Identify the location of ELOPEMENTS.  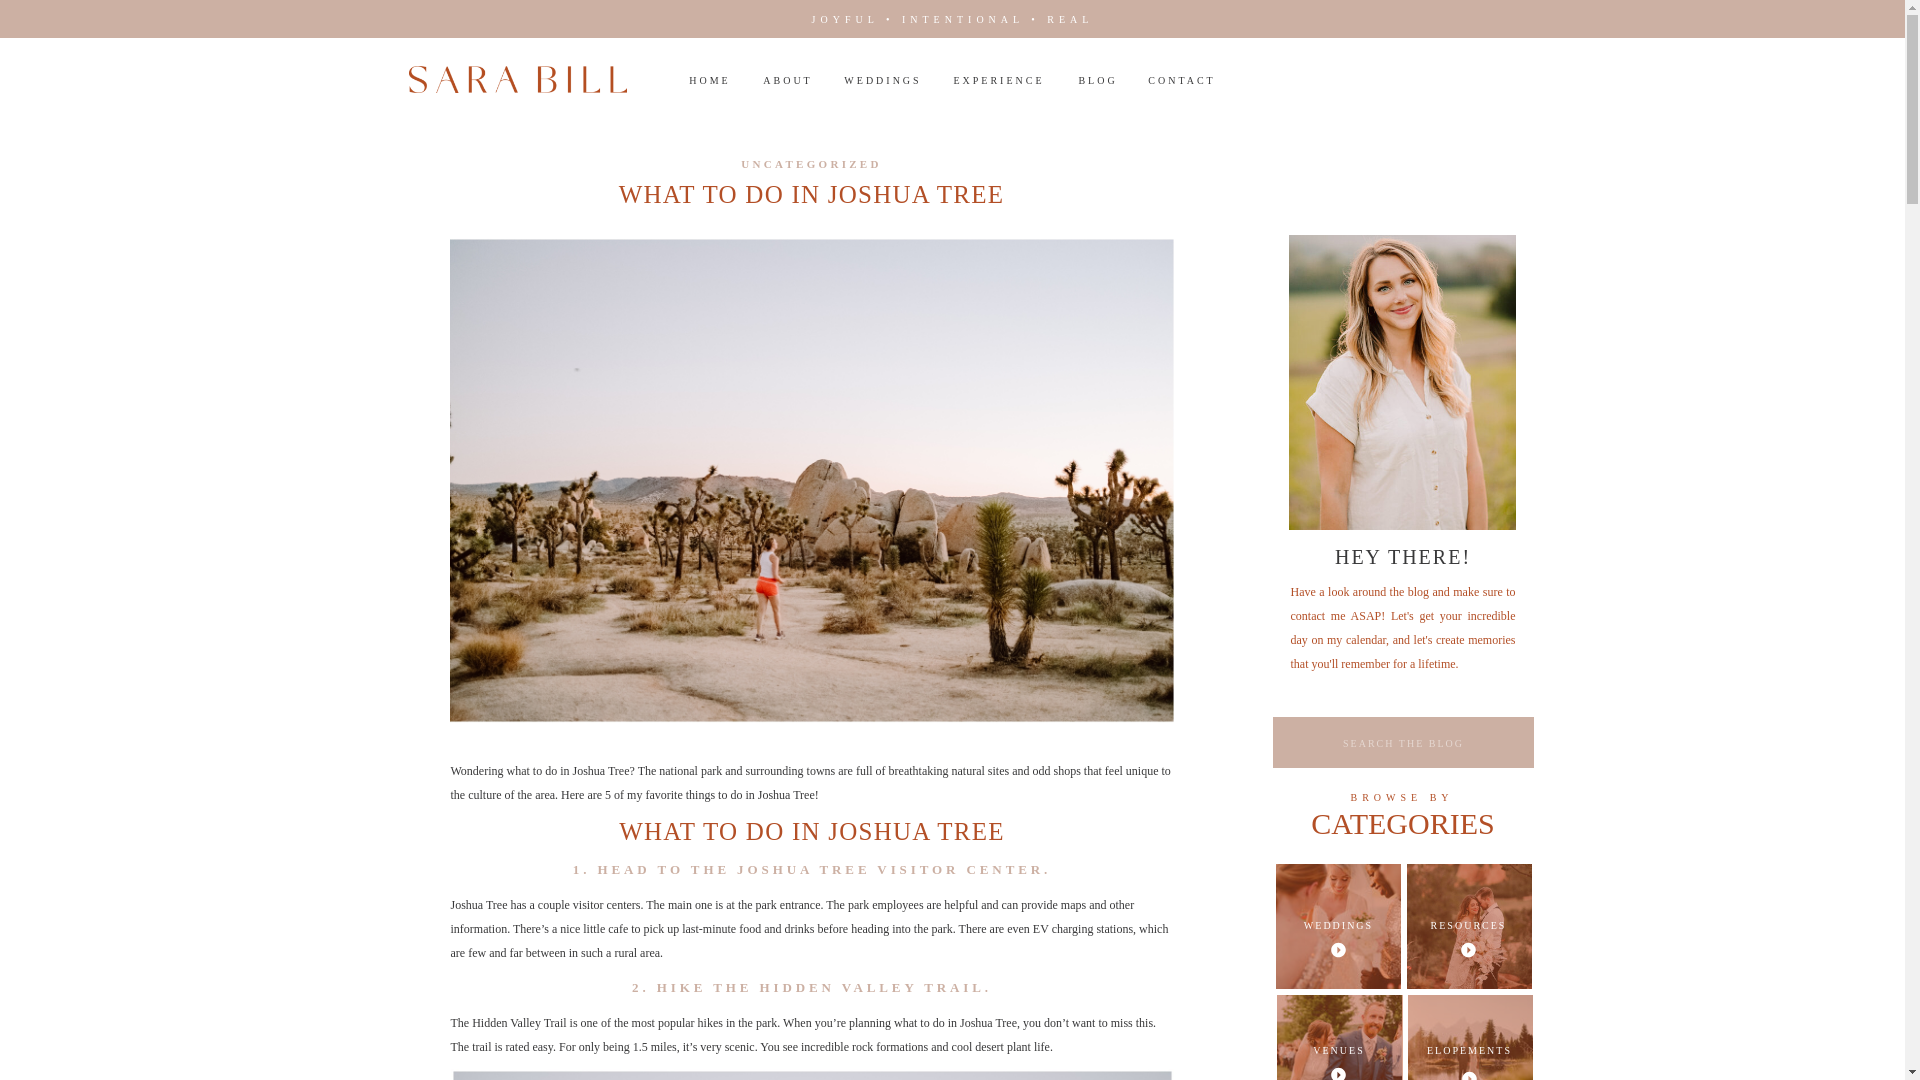
(1470, 1052).